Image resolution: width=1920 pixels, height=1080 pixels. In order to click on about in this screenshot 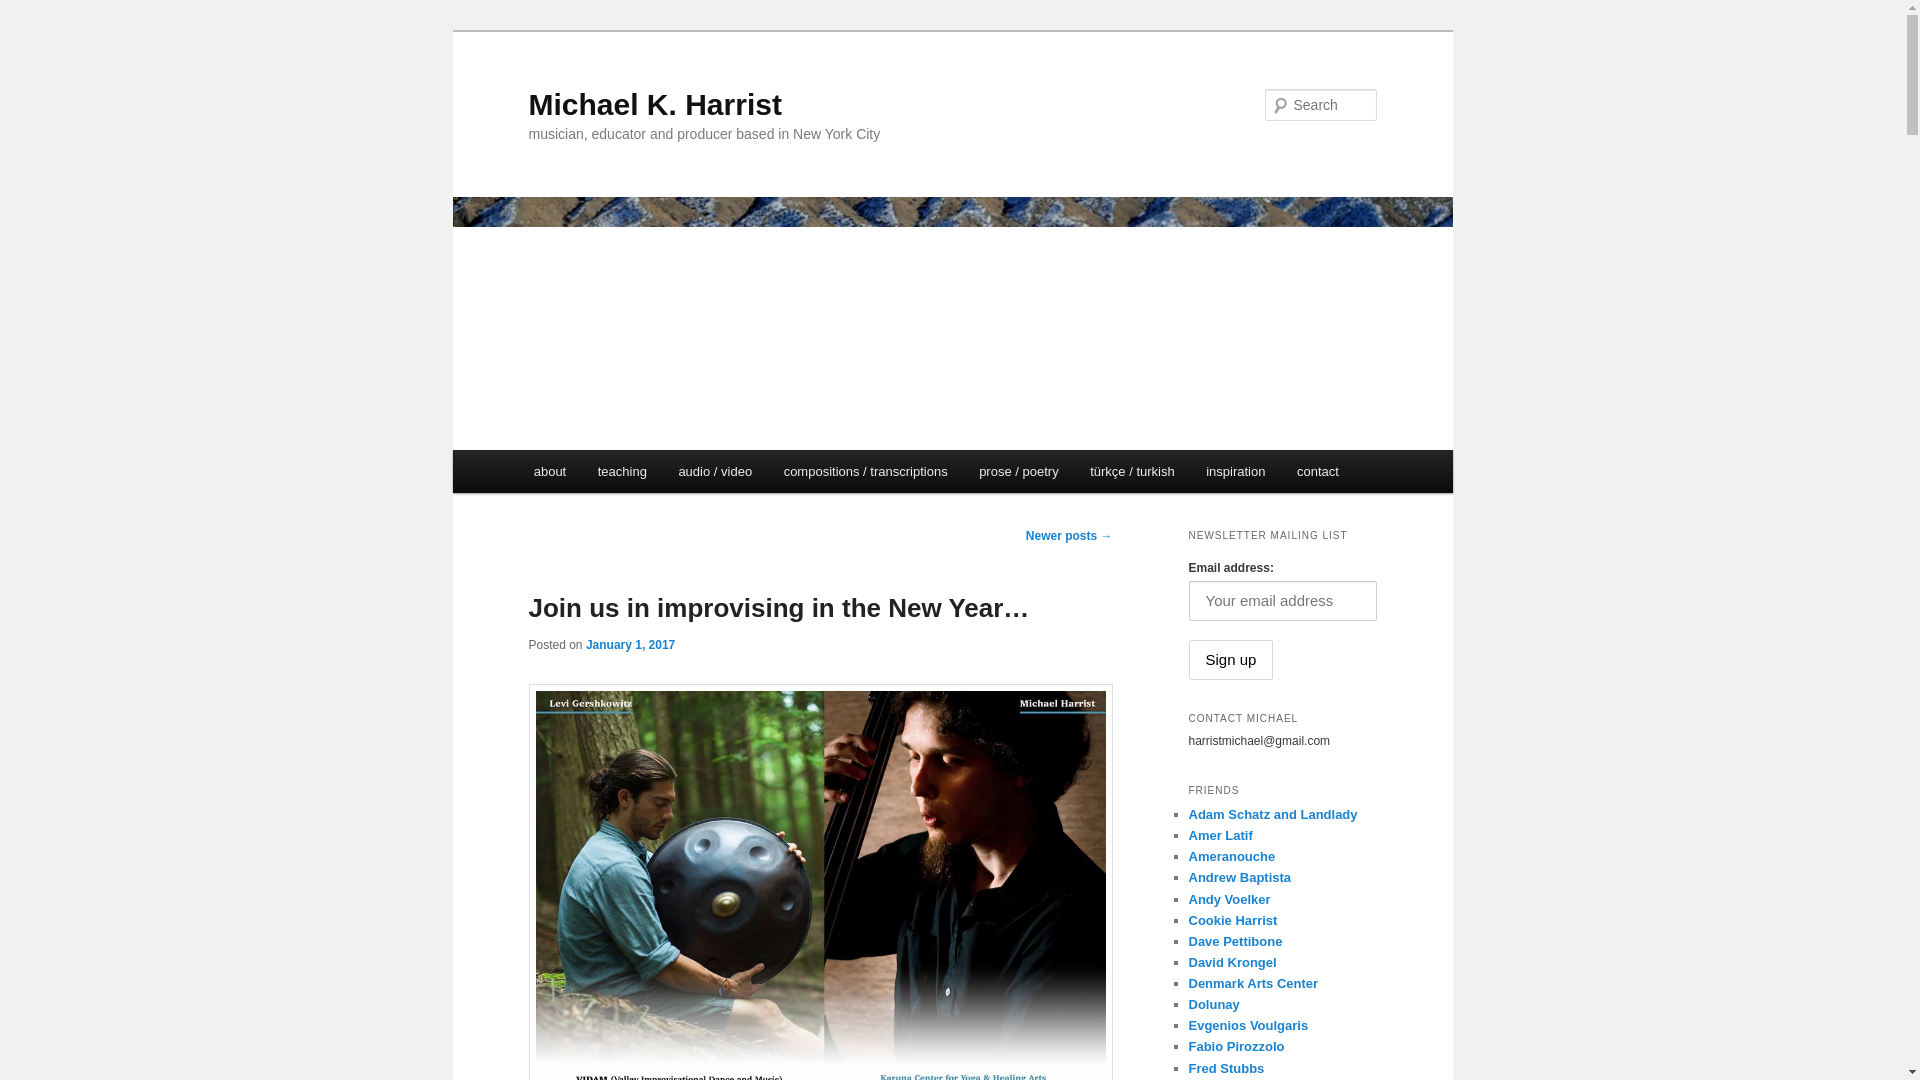, I will do `click(550, 471)`.